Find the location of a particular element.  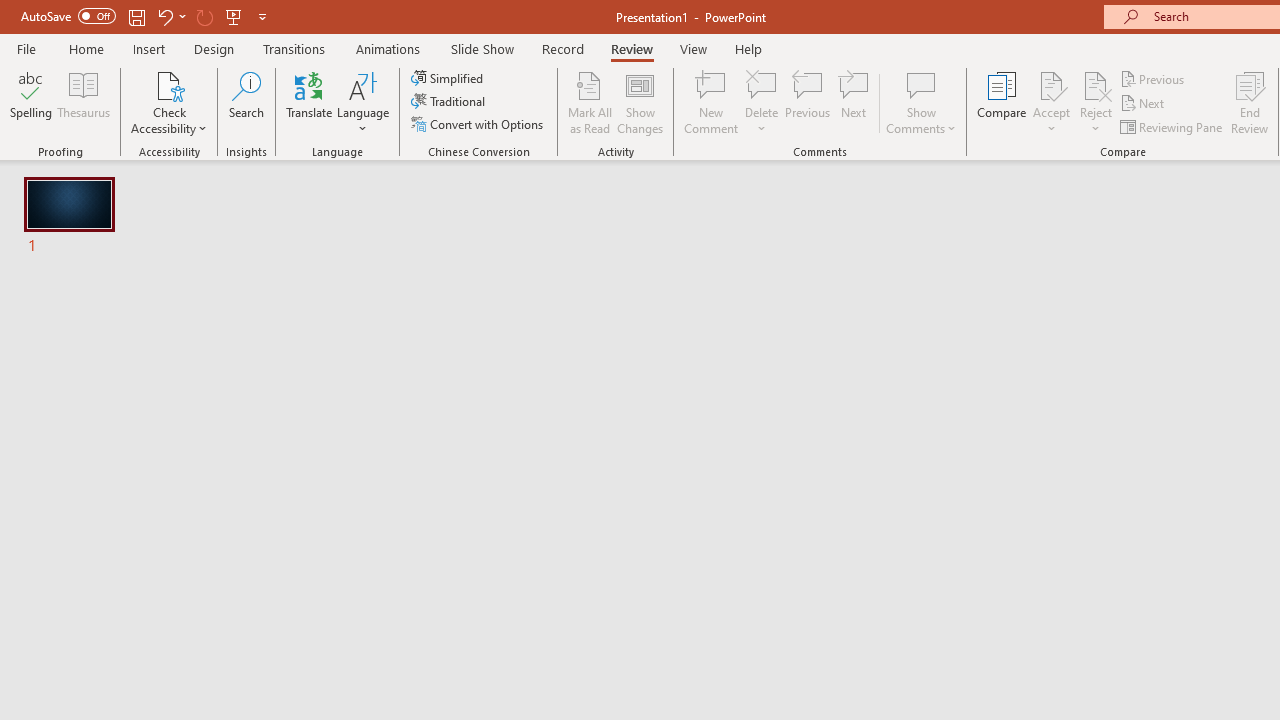

Show Changes is located at coordinates (640, 102).